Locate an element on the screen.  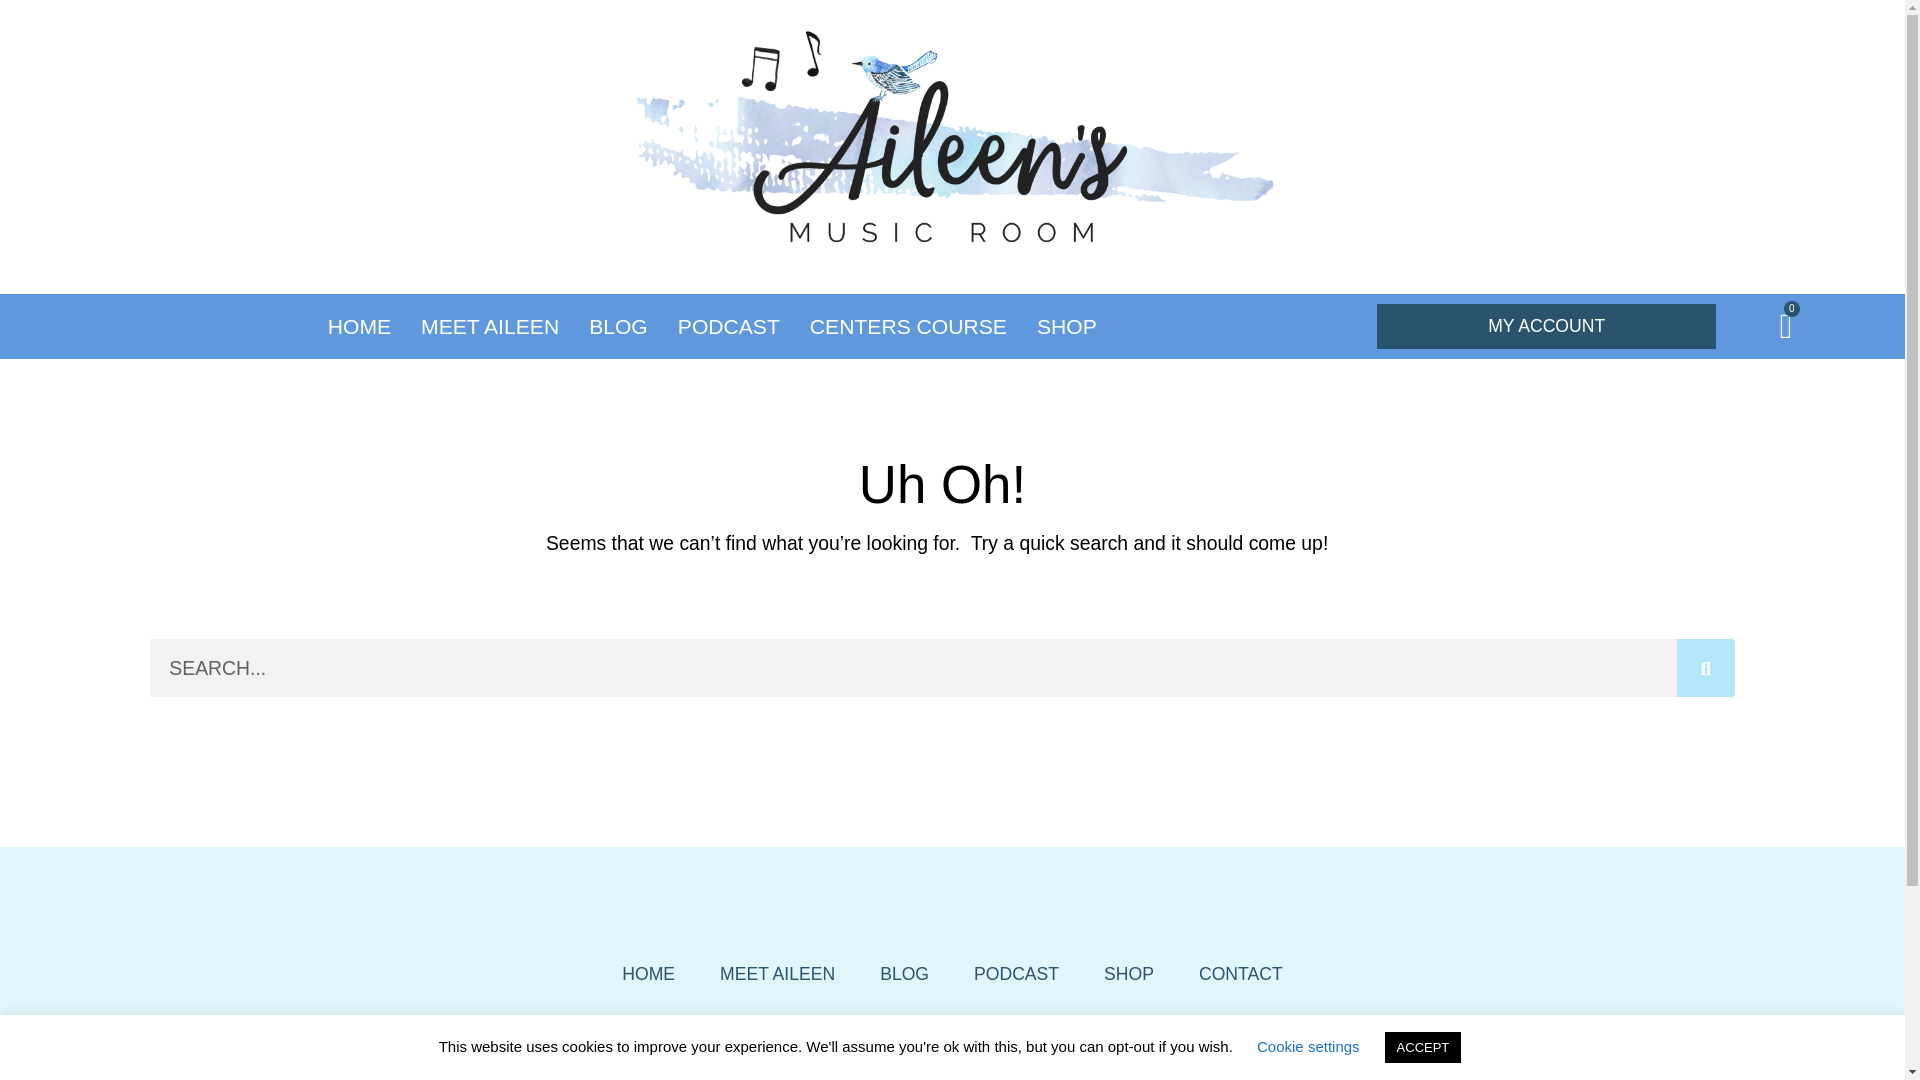
HOME is located at coordinates (358, 326).